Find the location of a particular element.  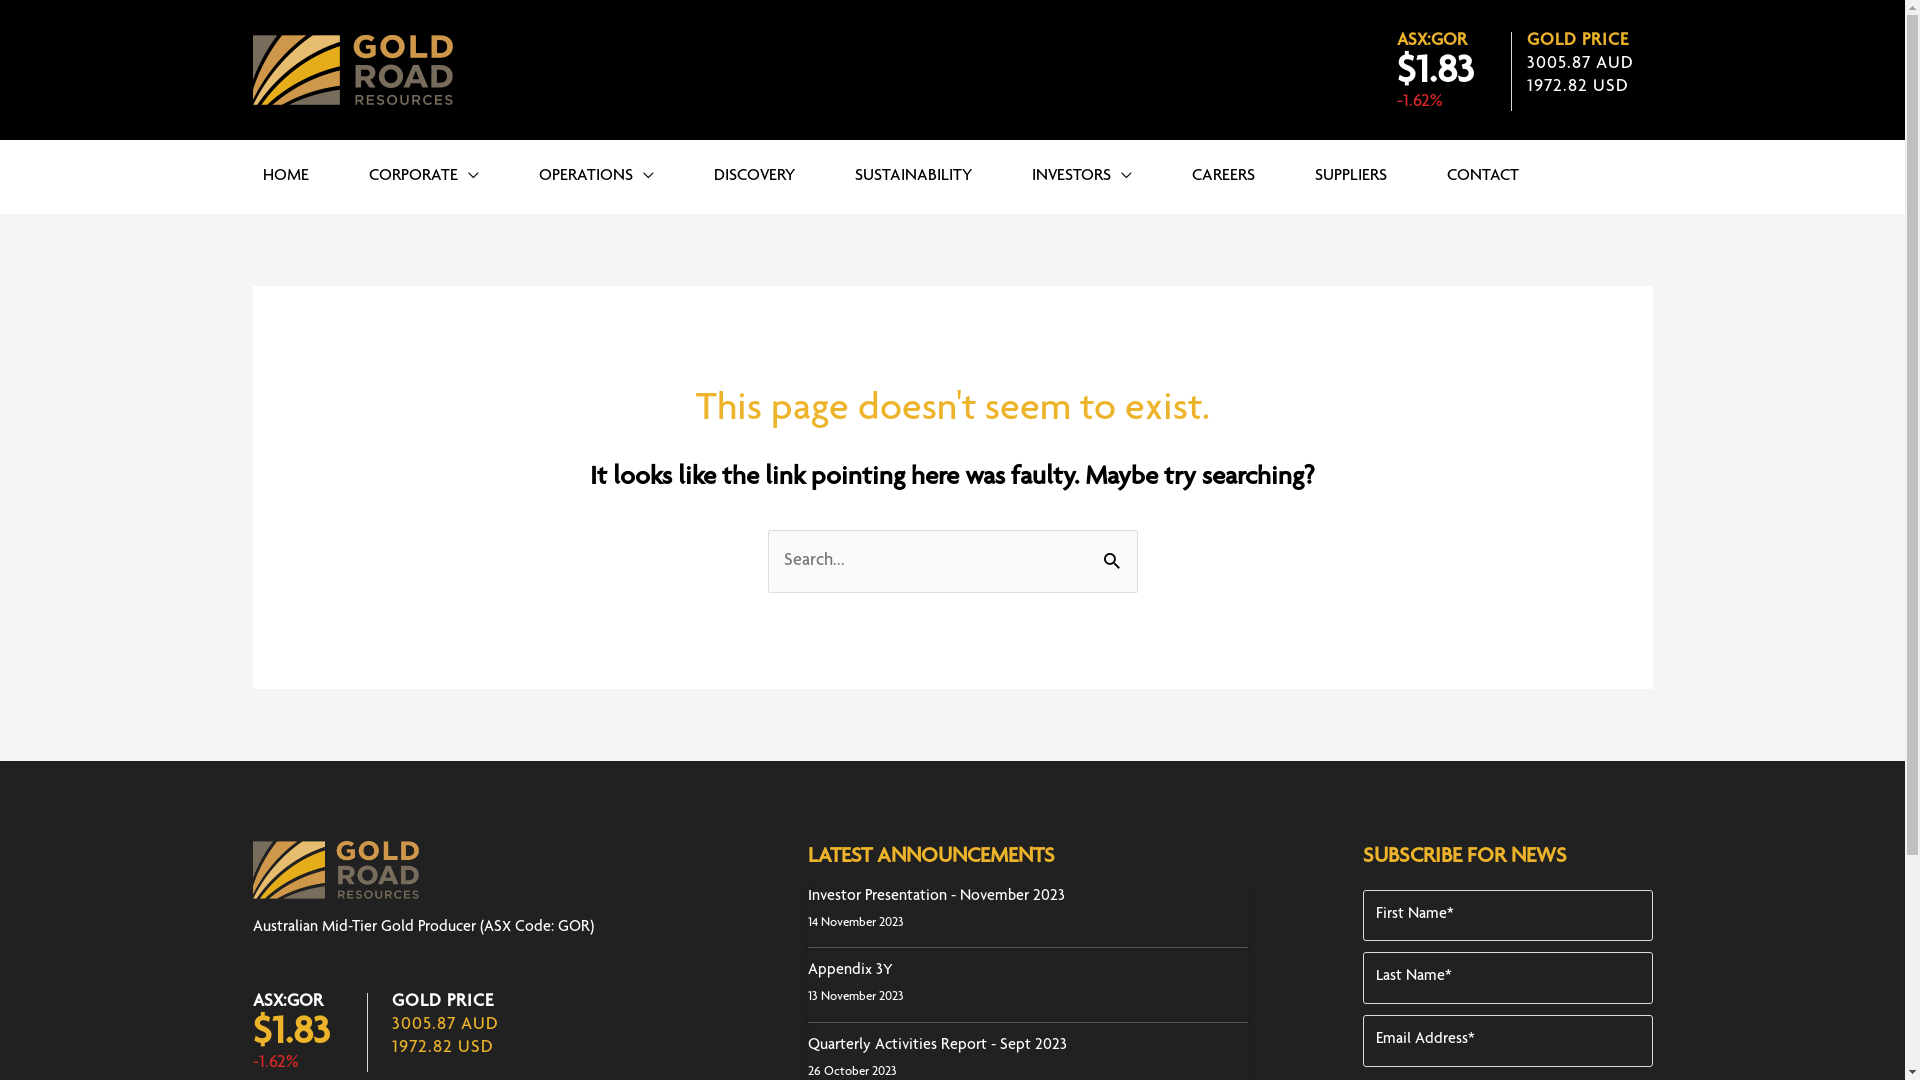

INVESTORS is located at coordinates (1082, 177).